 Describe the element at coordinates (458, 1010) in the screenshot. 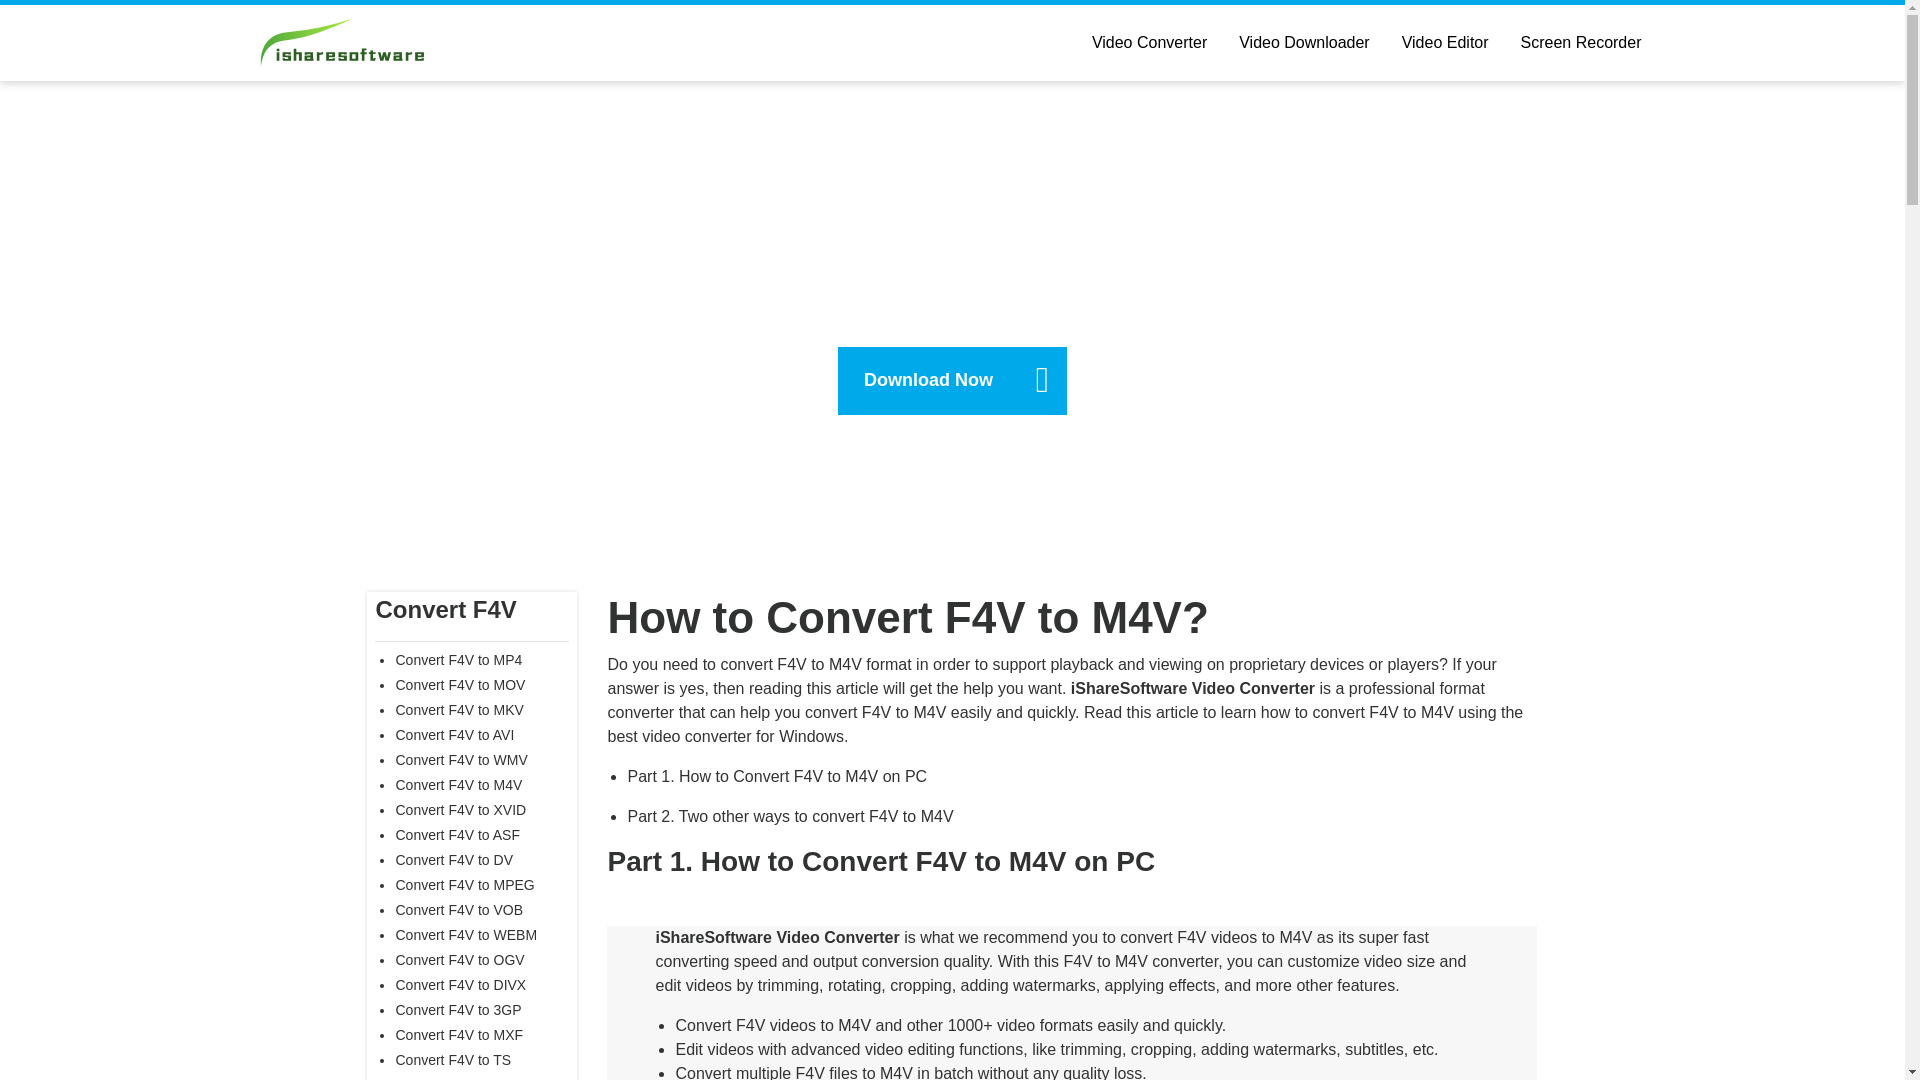

I see `Convert F4V to 3GP` at that location.